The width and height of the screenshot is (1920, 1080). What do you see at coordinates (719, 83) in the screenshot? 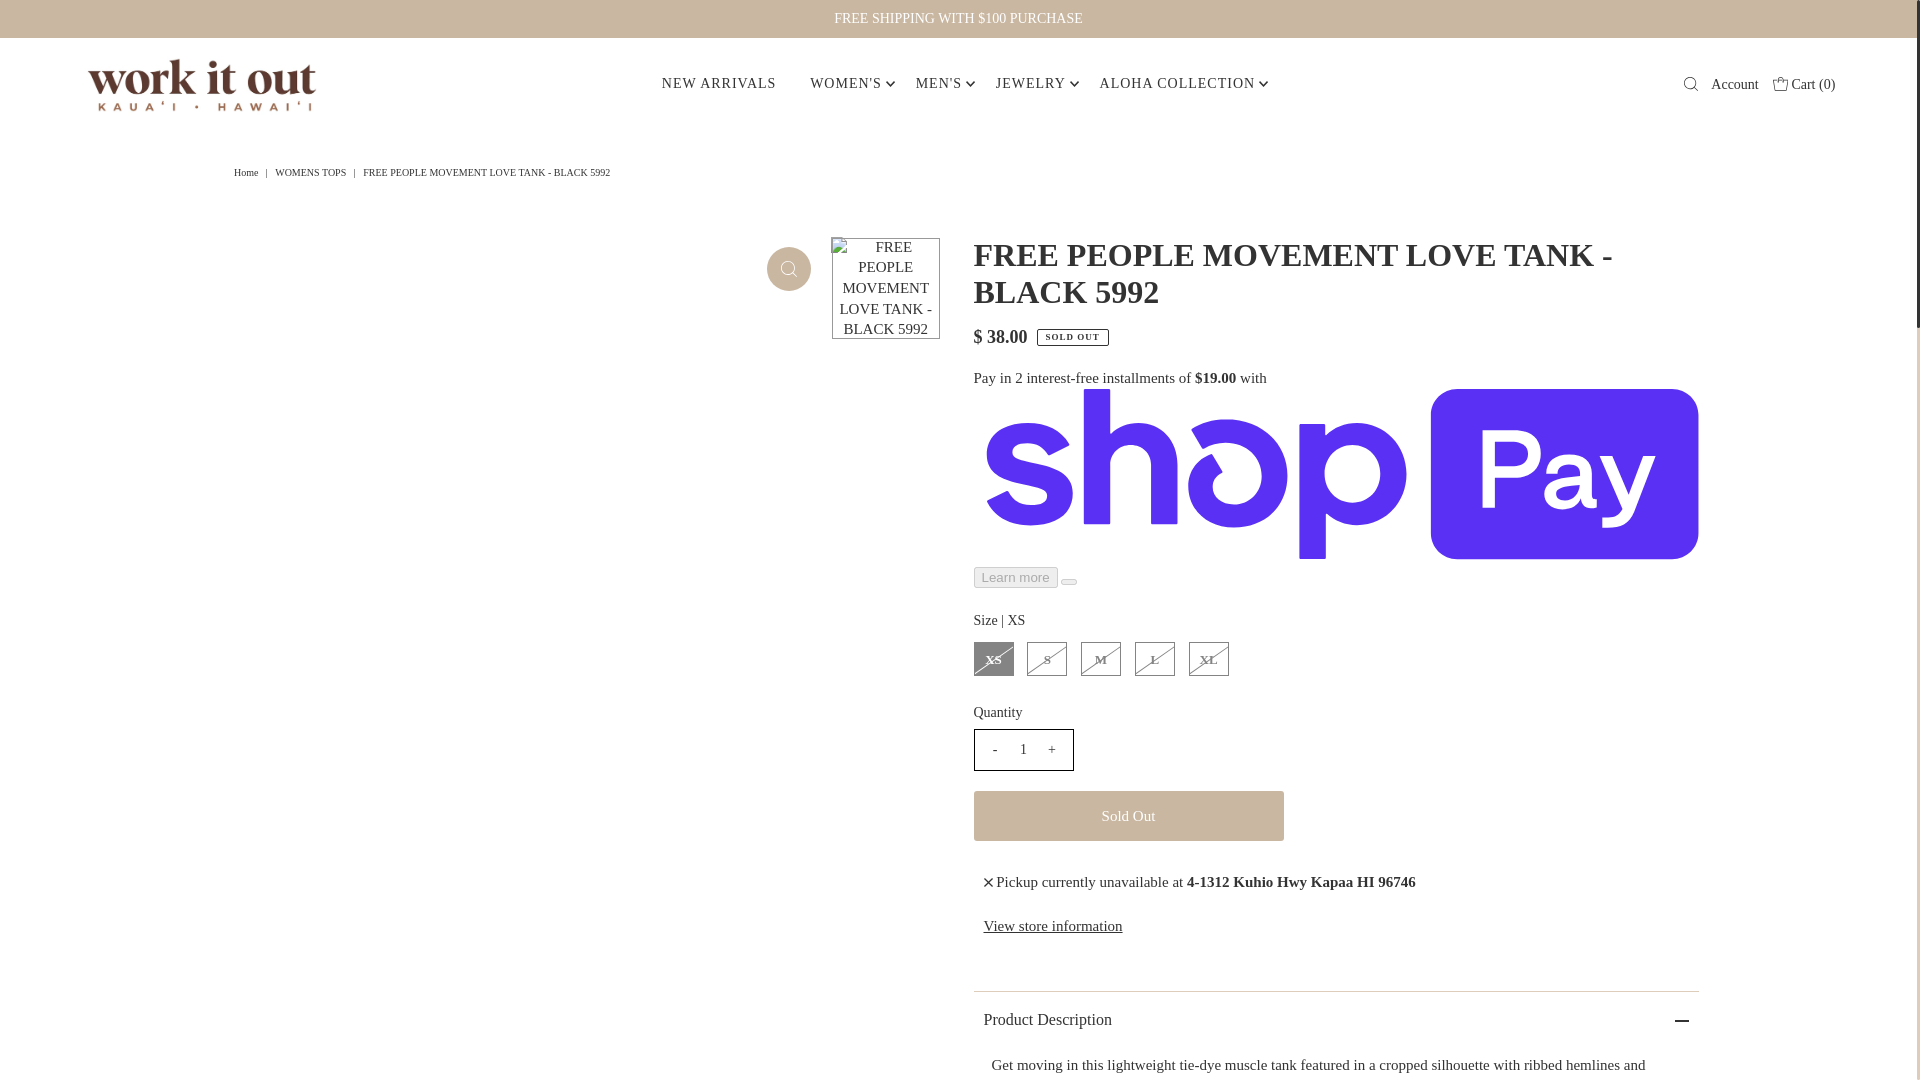
I see `NEW ARRIVALS` at bounding box center [719, 83].